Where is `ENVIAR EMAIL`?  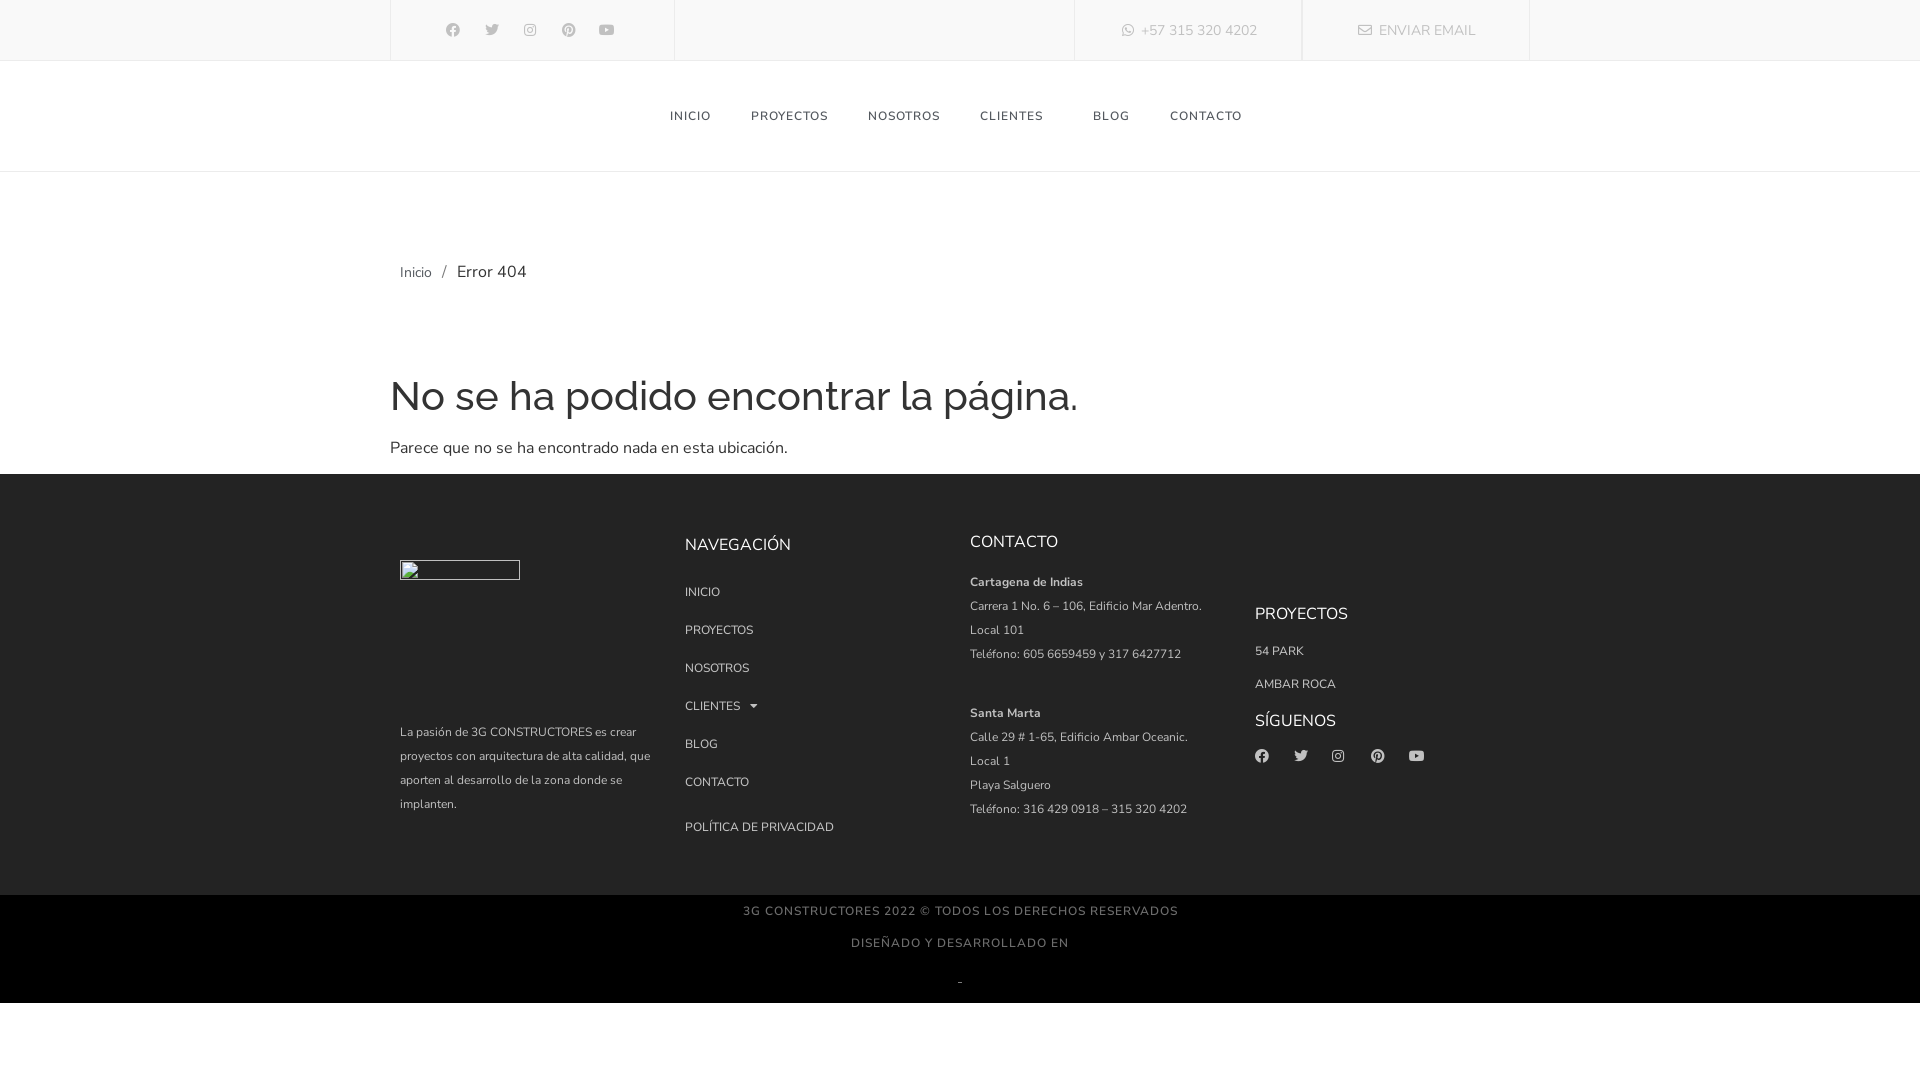 ENVIAR EMAIL is located at coordinates (1416, 30).